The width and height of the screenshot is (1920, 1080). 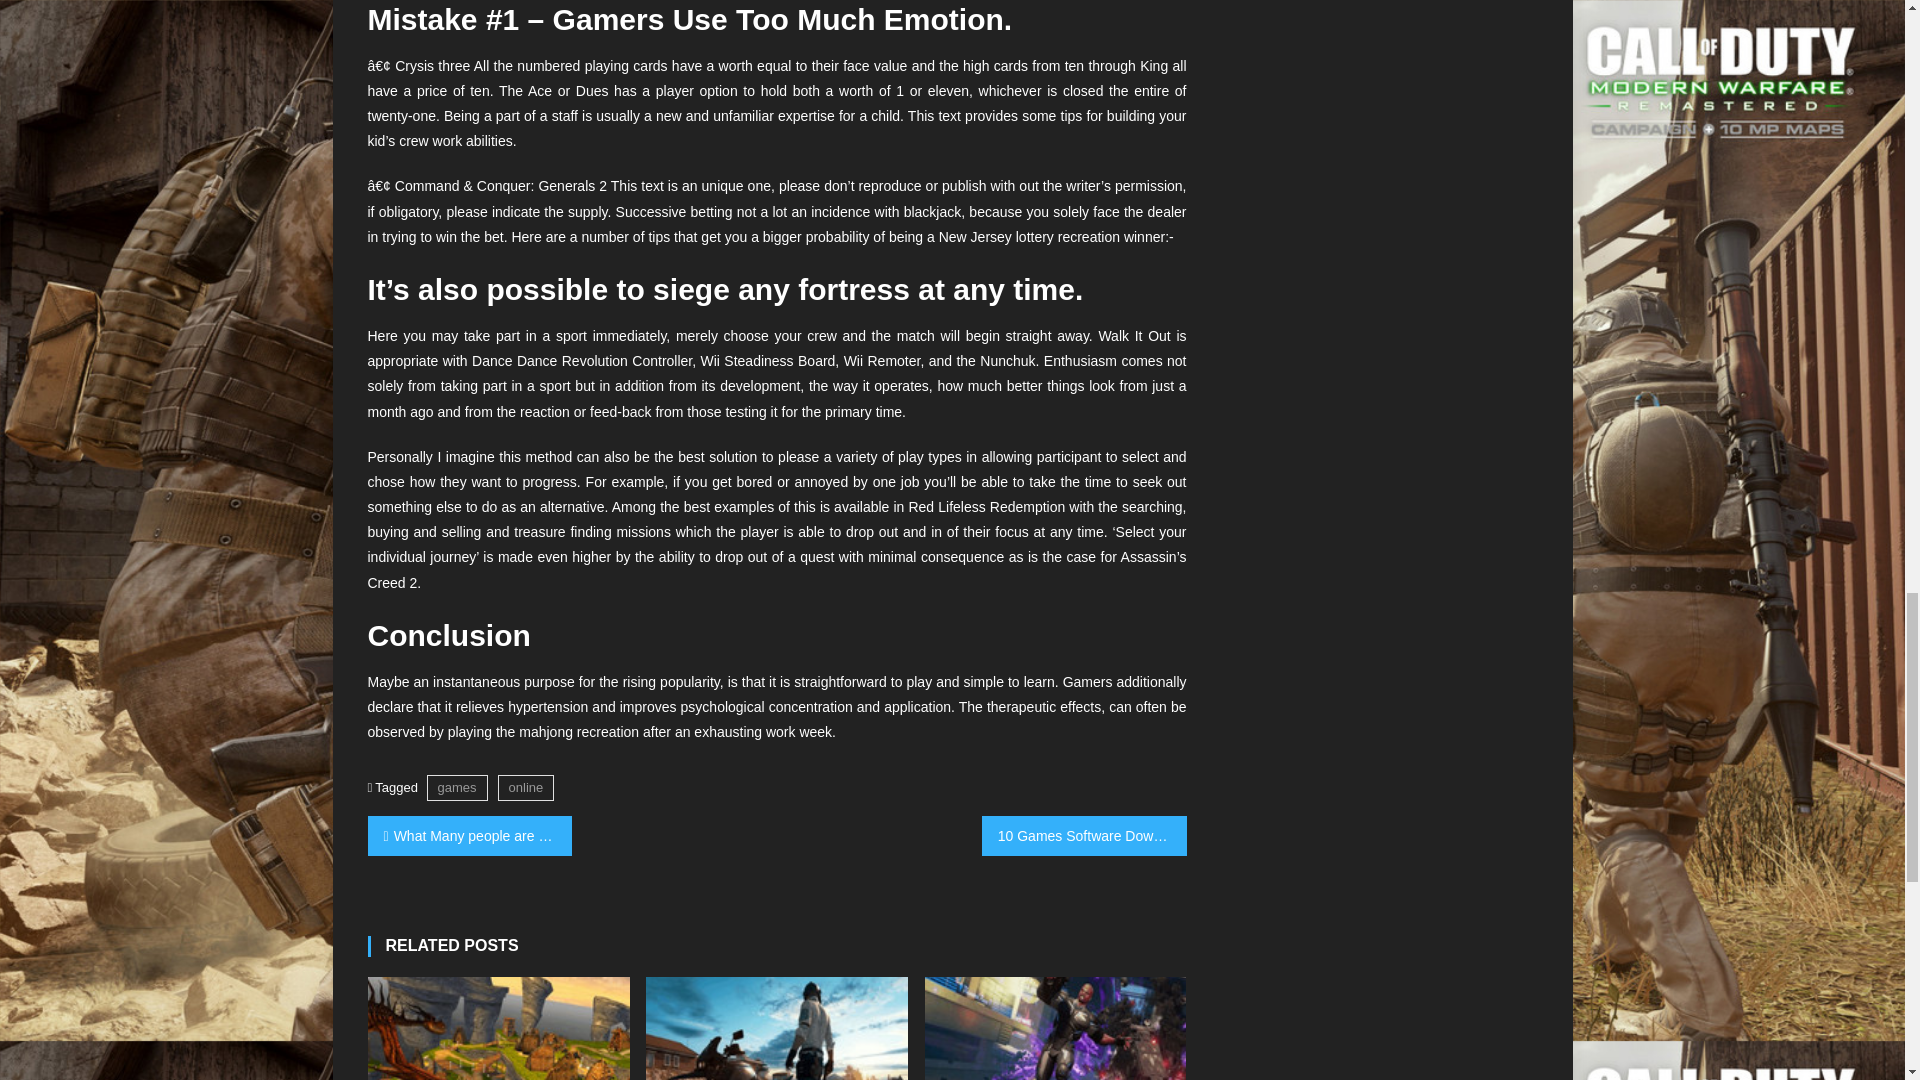 I want to click on 10 Games Software Download that Will Stone The Coming Year, so click(x=1084, y=836).